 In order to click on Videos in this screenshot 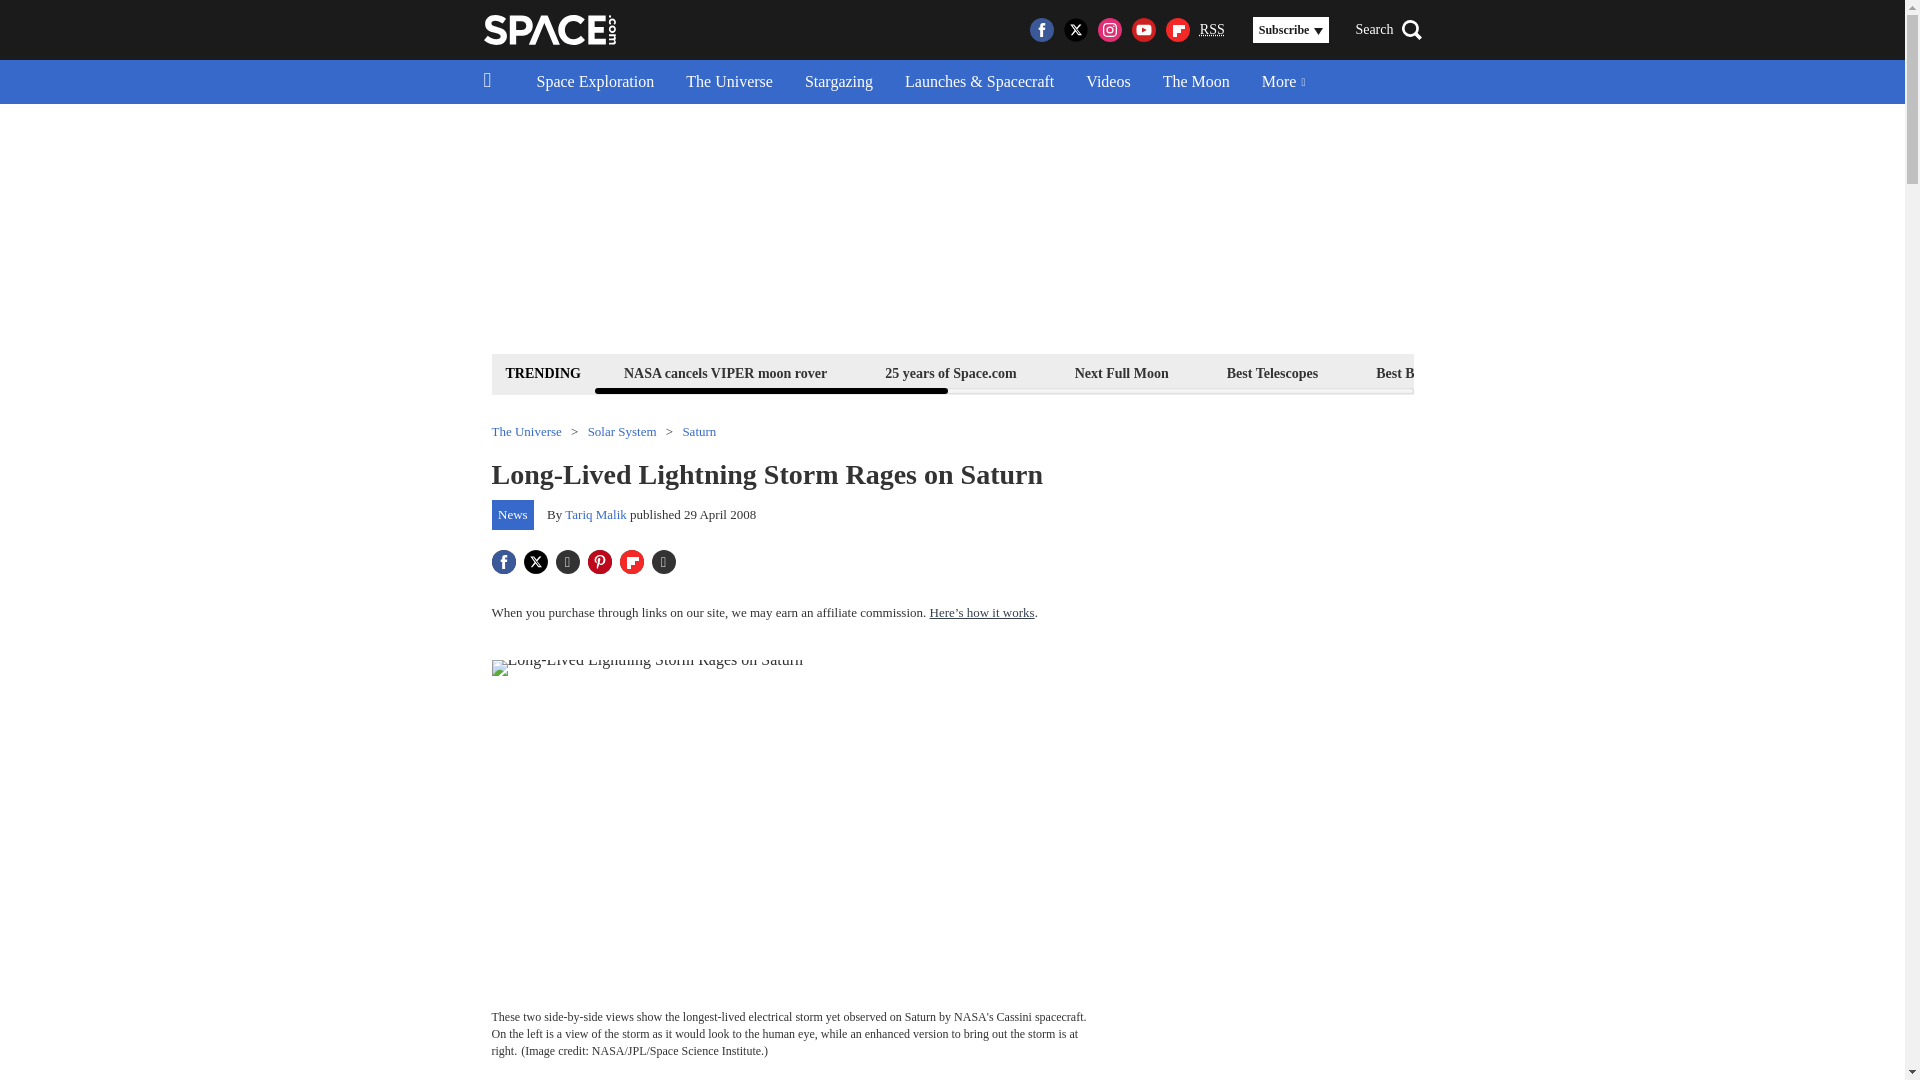, I will do `click(1108, 82)`.